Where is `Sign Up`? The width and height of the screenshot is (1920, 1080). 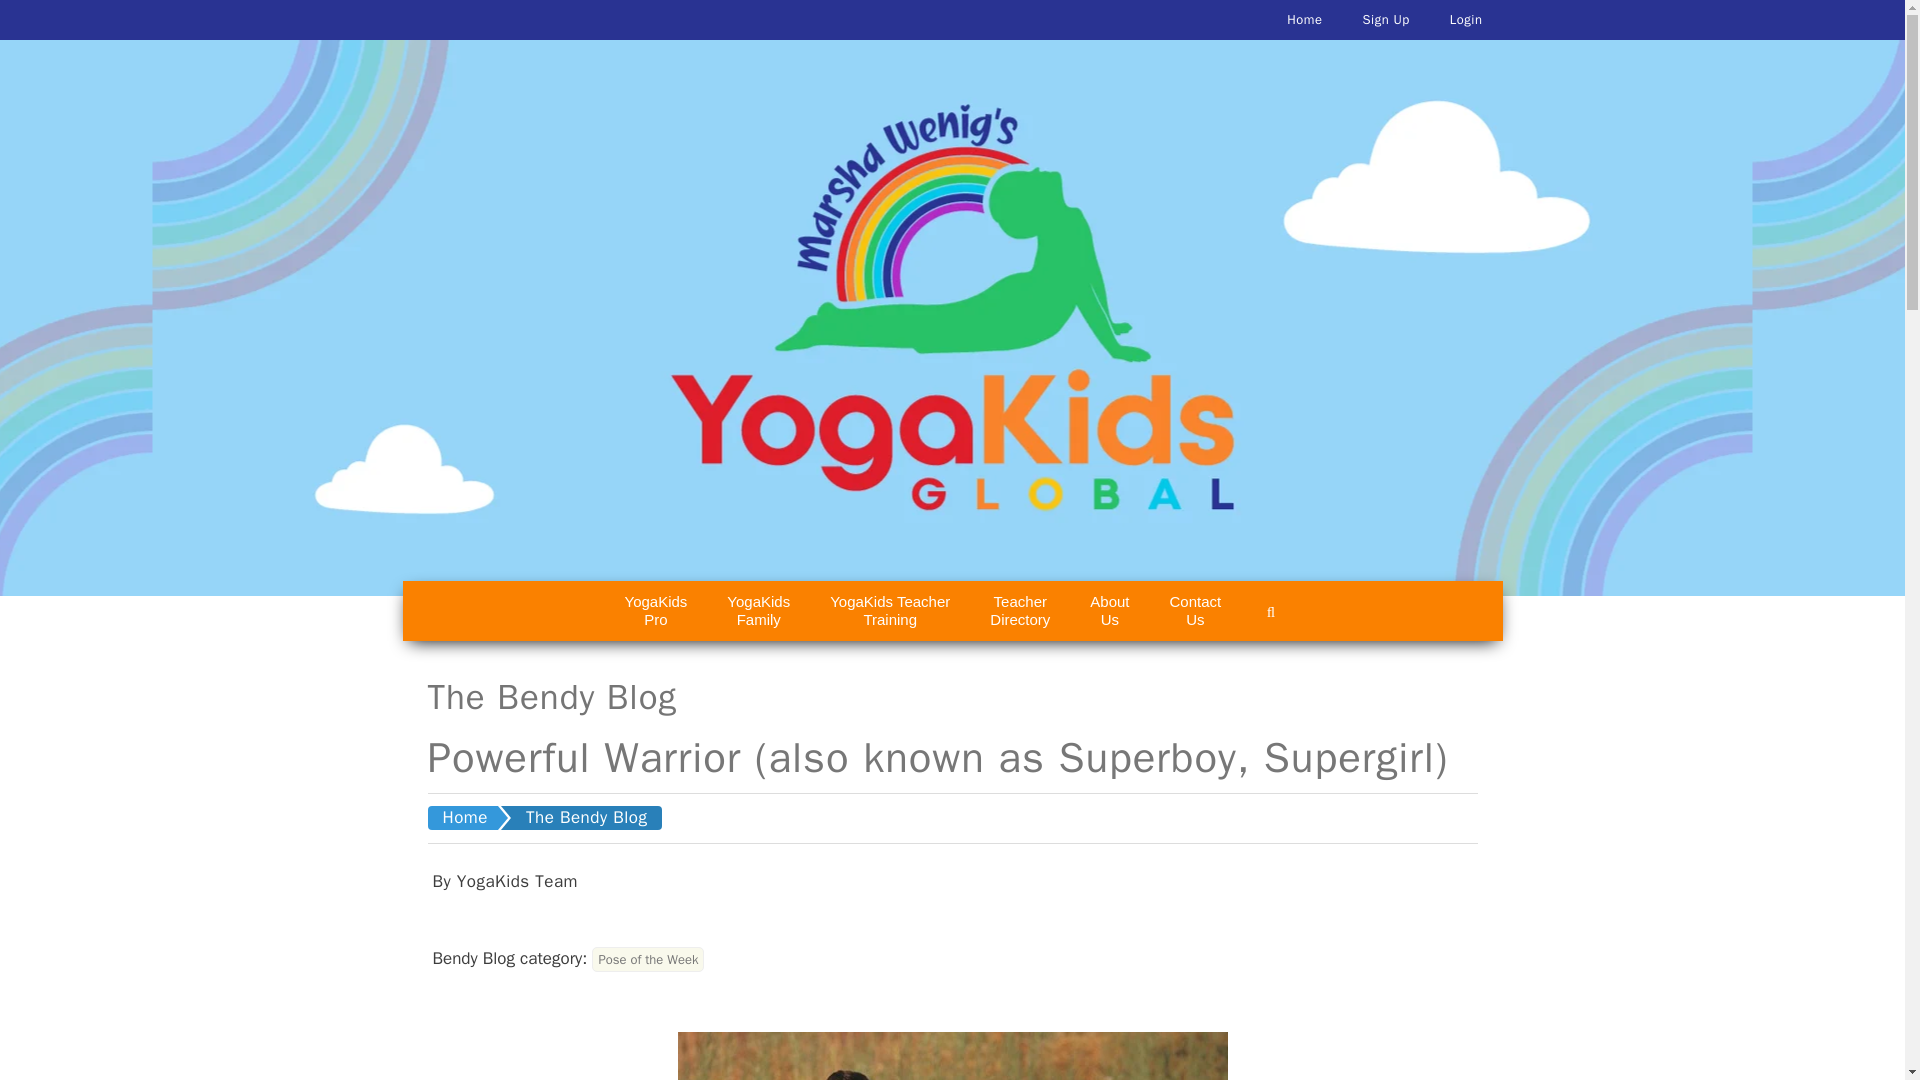 Sign Up is located at coordinates (1385, 20).